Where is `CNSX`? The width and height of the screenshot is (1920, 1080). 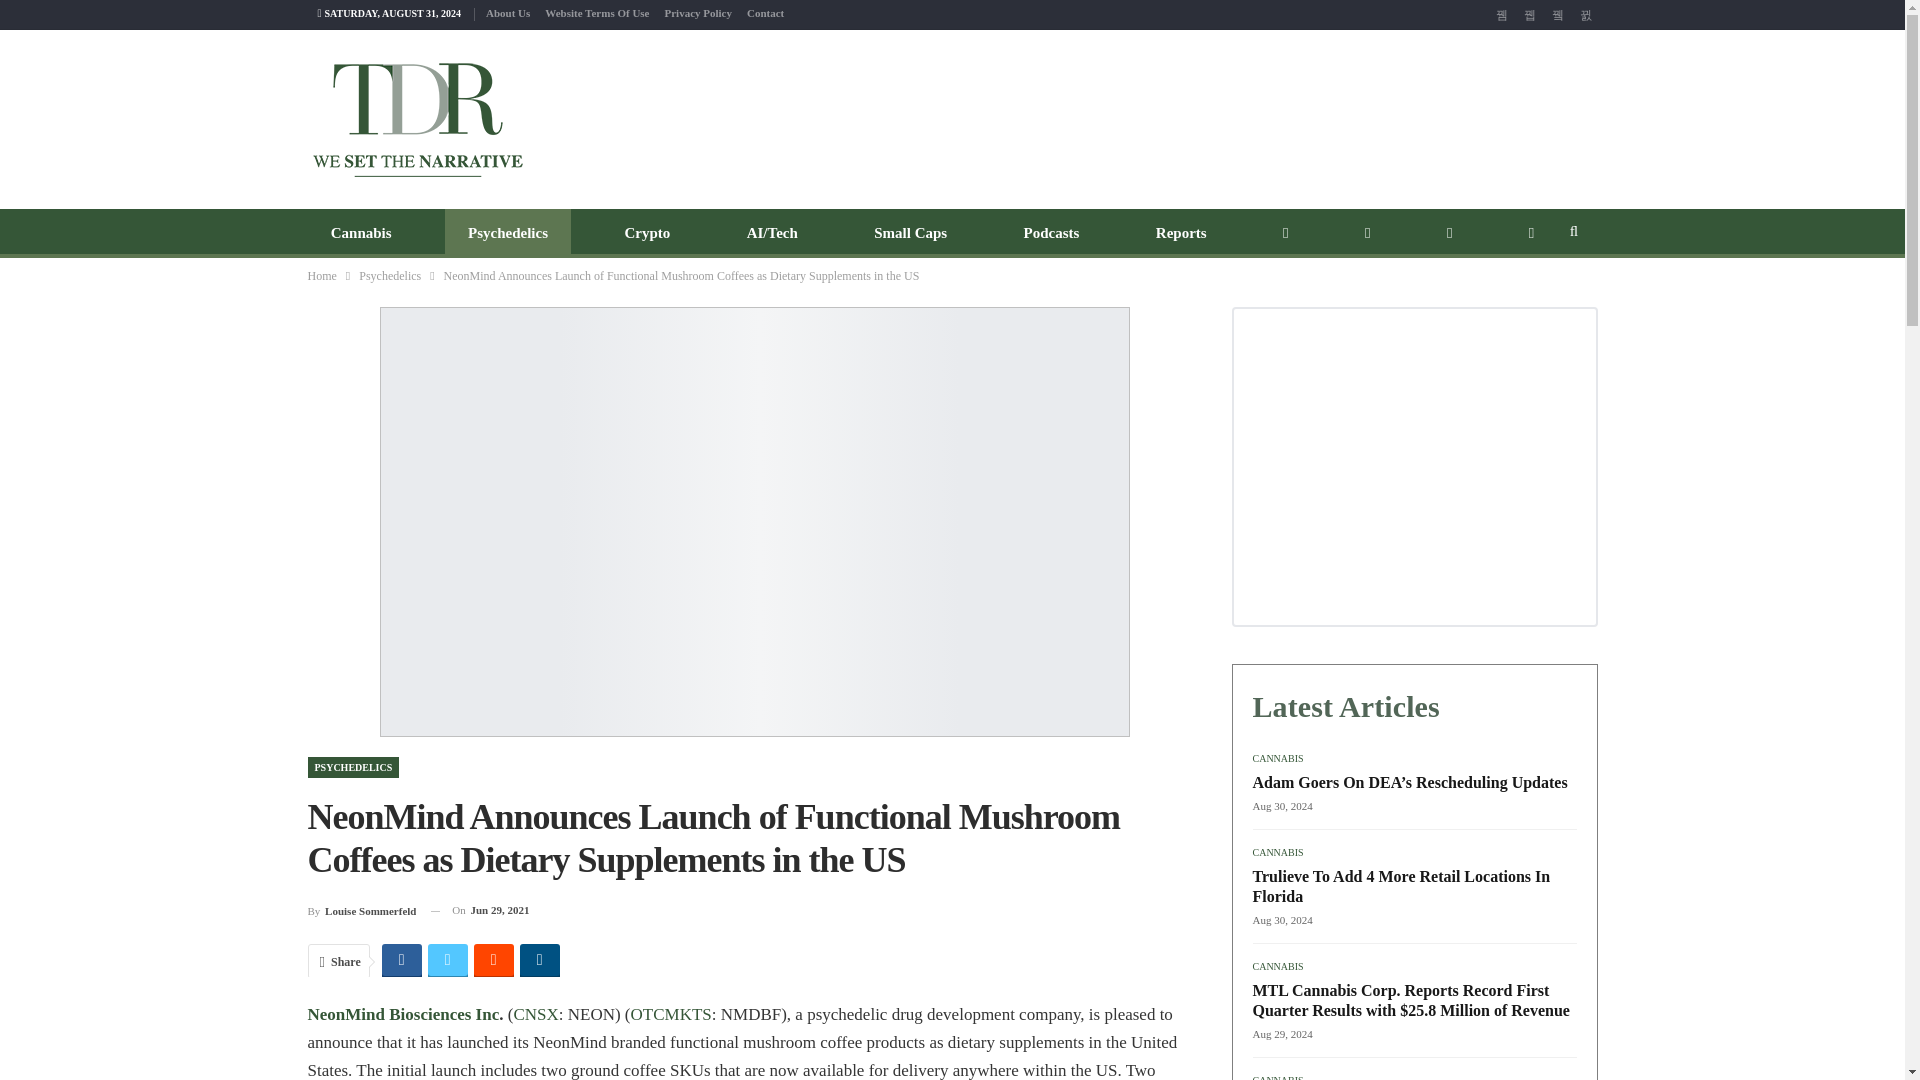
CNSX is located at coordinates (535, 1014).